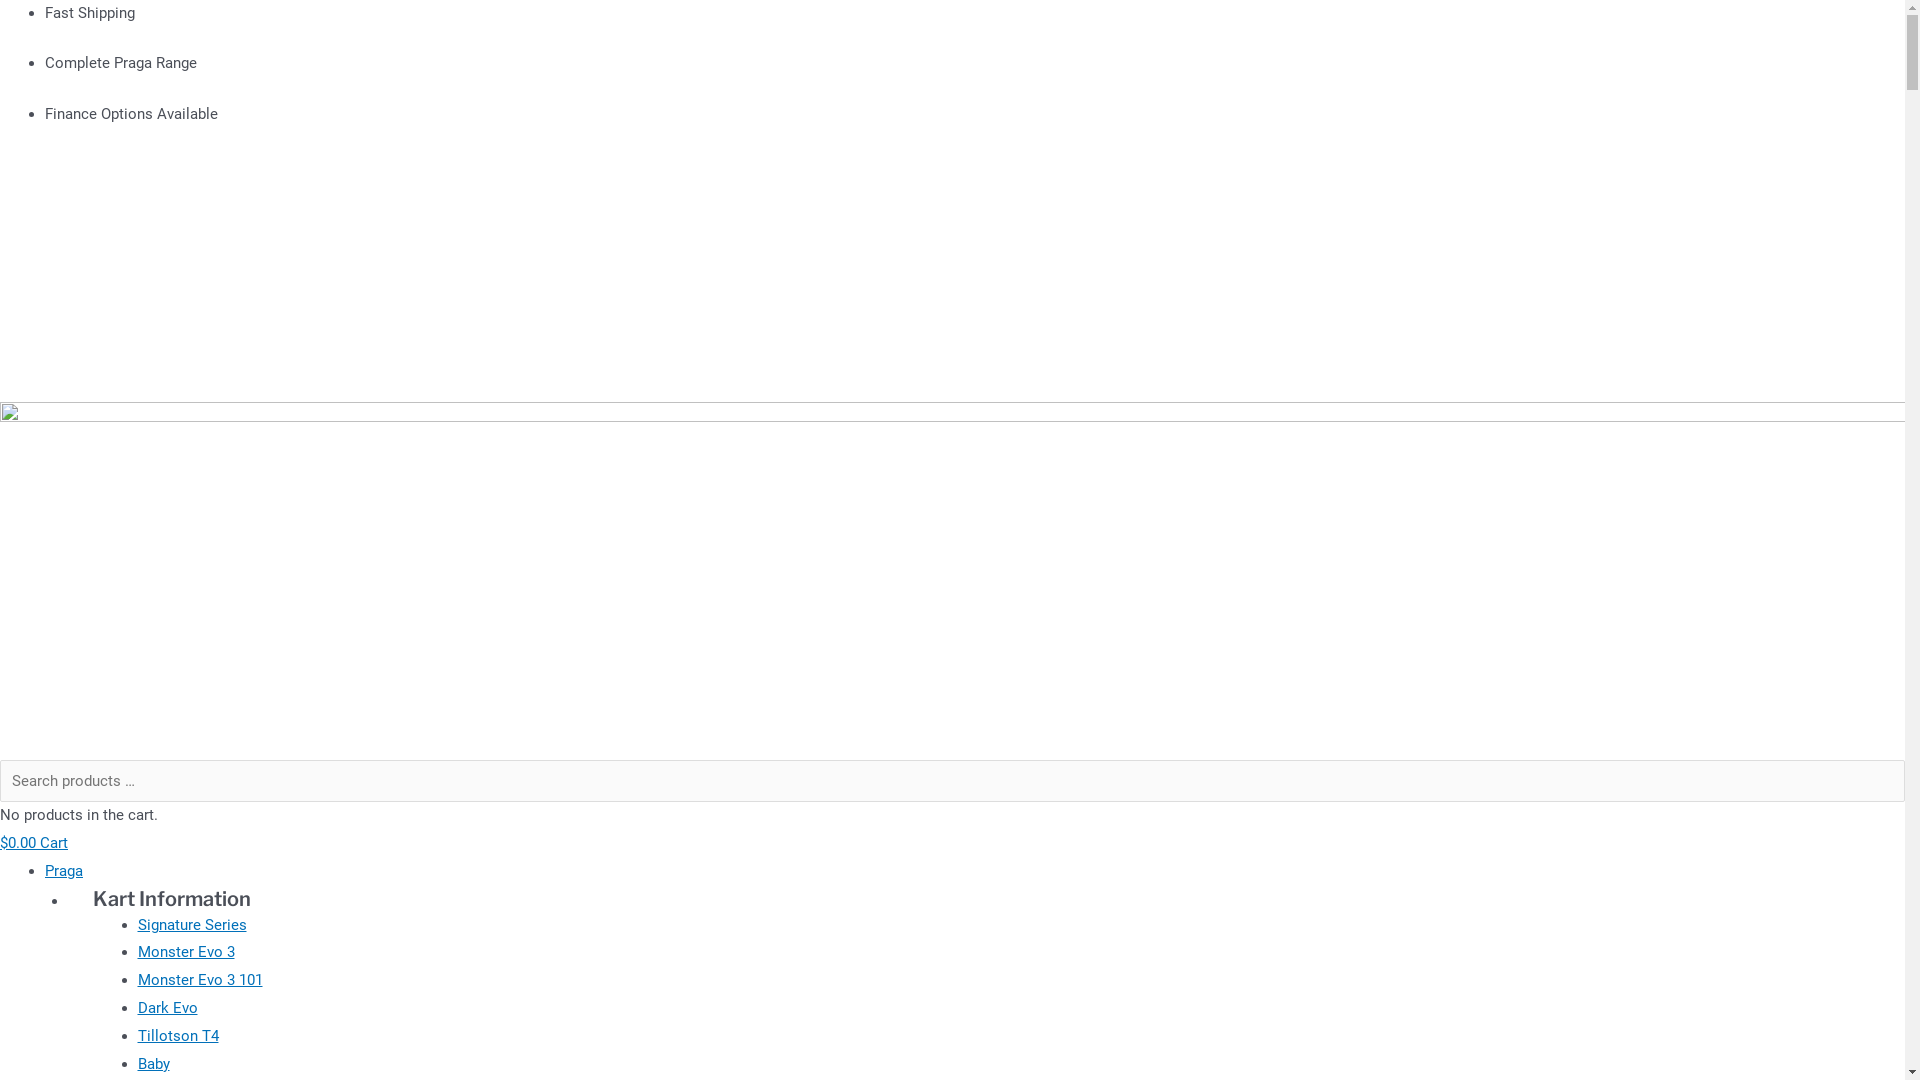  What do you see at coordinates (186, 952) in the screenshot?
I see `Monster Evo 3` at bounding box center [186, 952].